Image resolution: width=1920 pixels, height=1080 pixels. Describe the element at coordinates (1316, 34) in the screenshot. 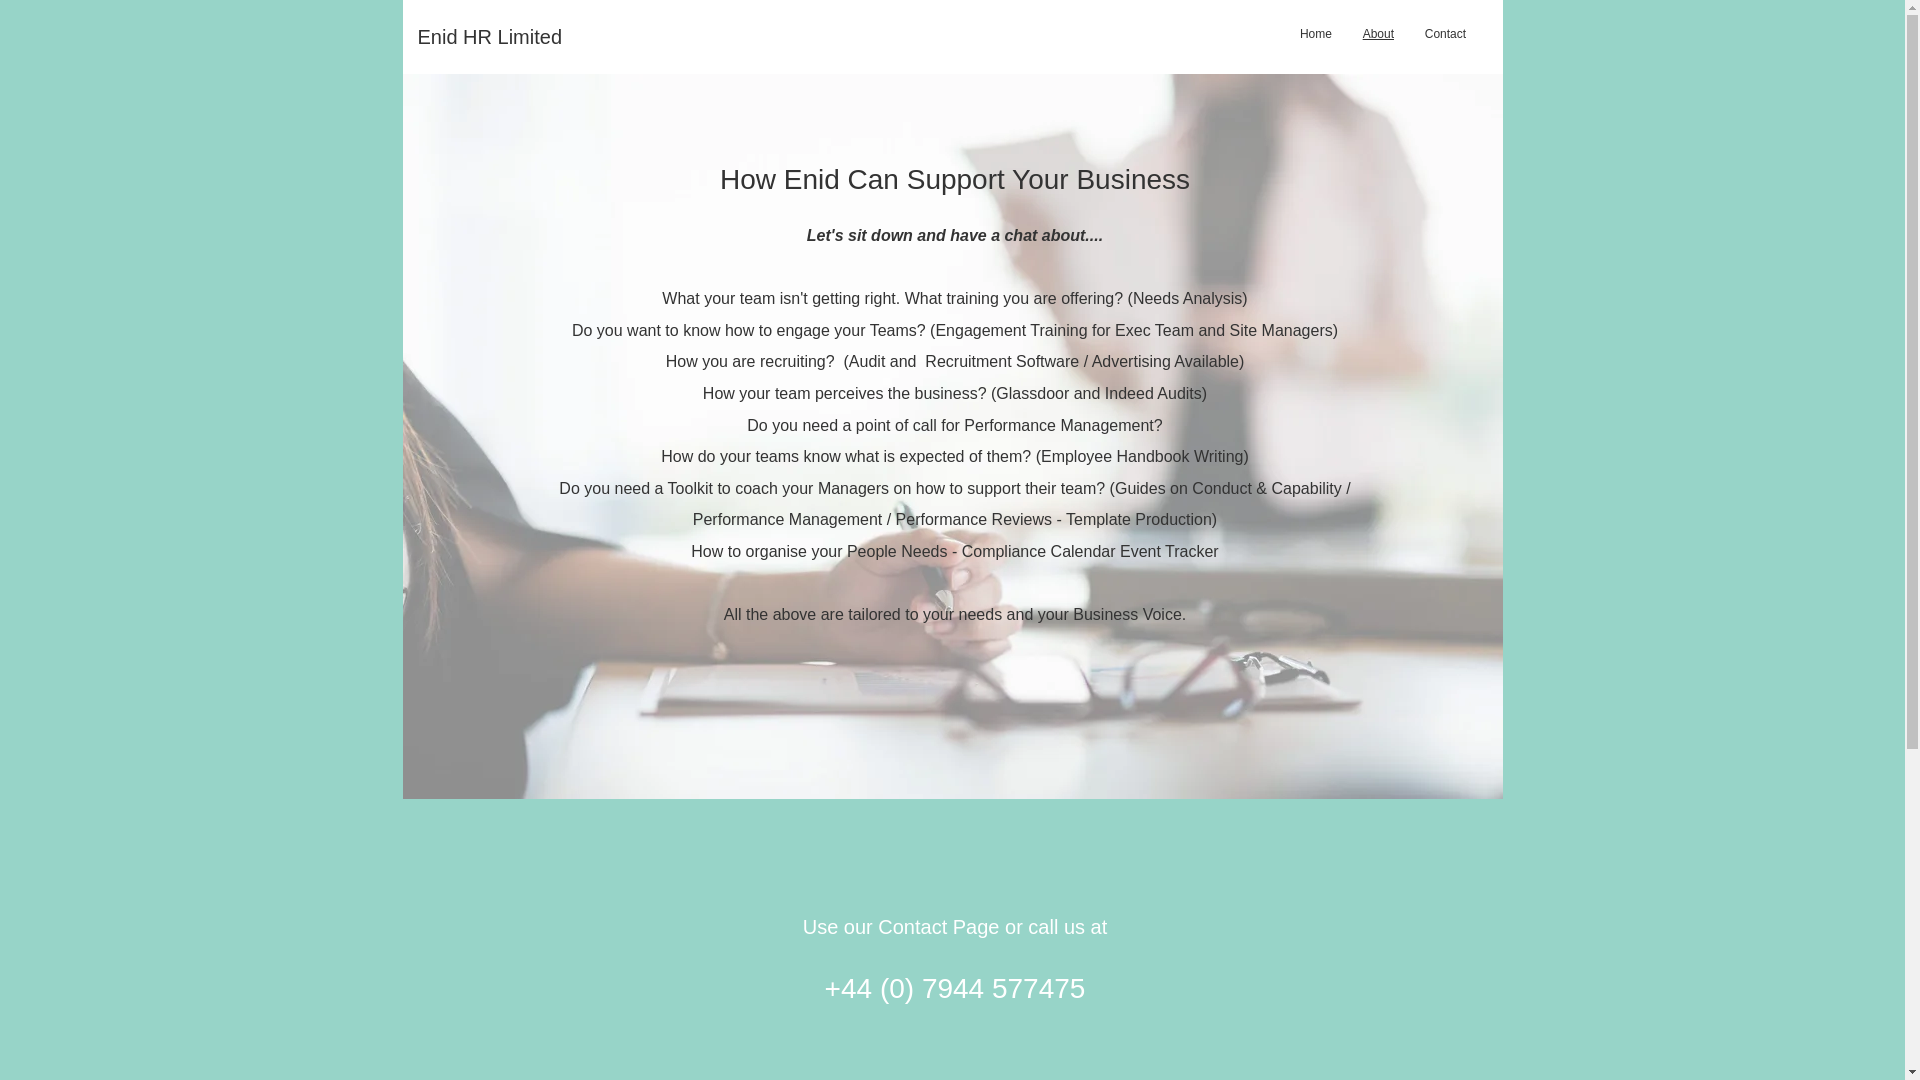

I see `Home` at that location.